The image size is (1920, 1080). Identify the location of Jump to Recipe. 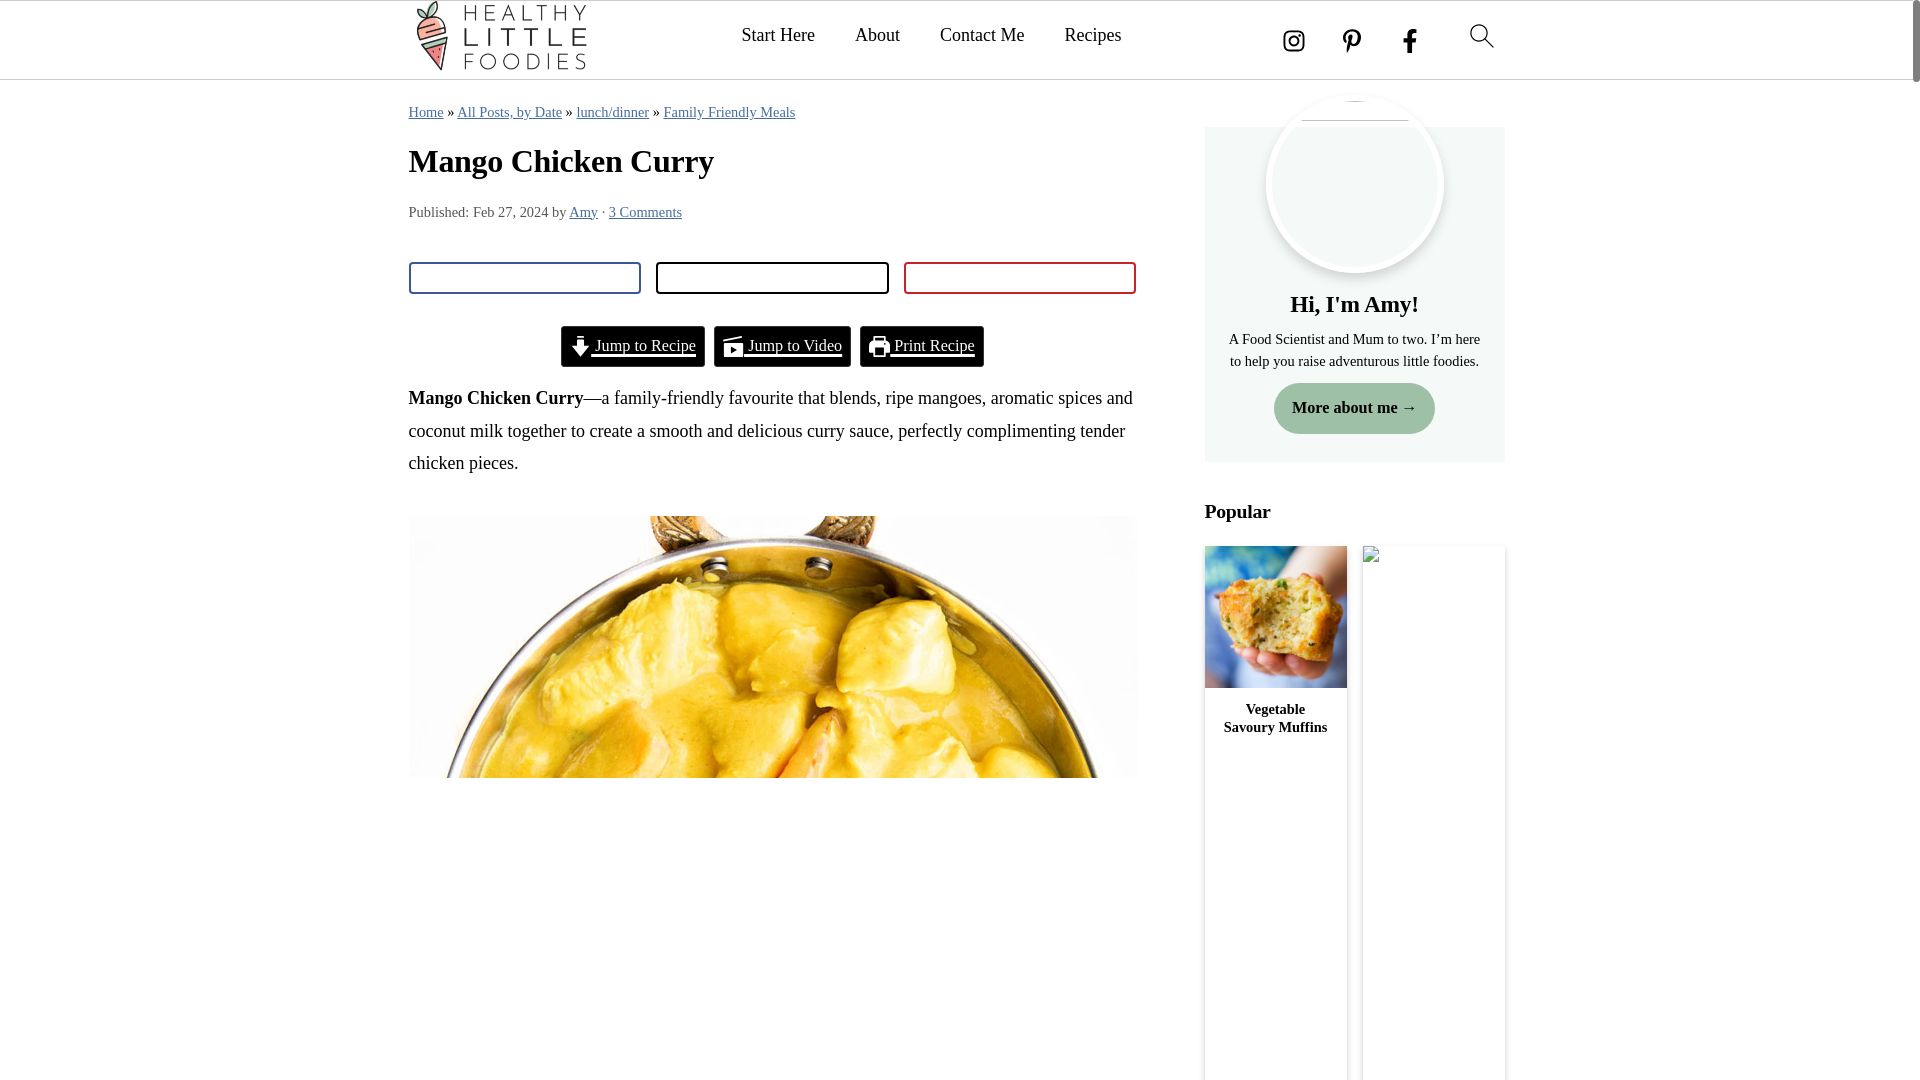
(632, 346).